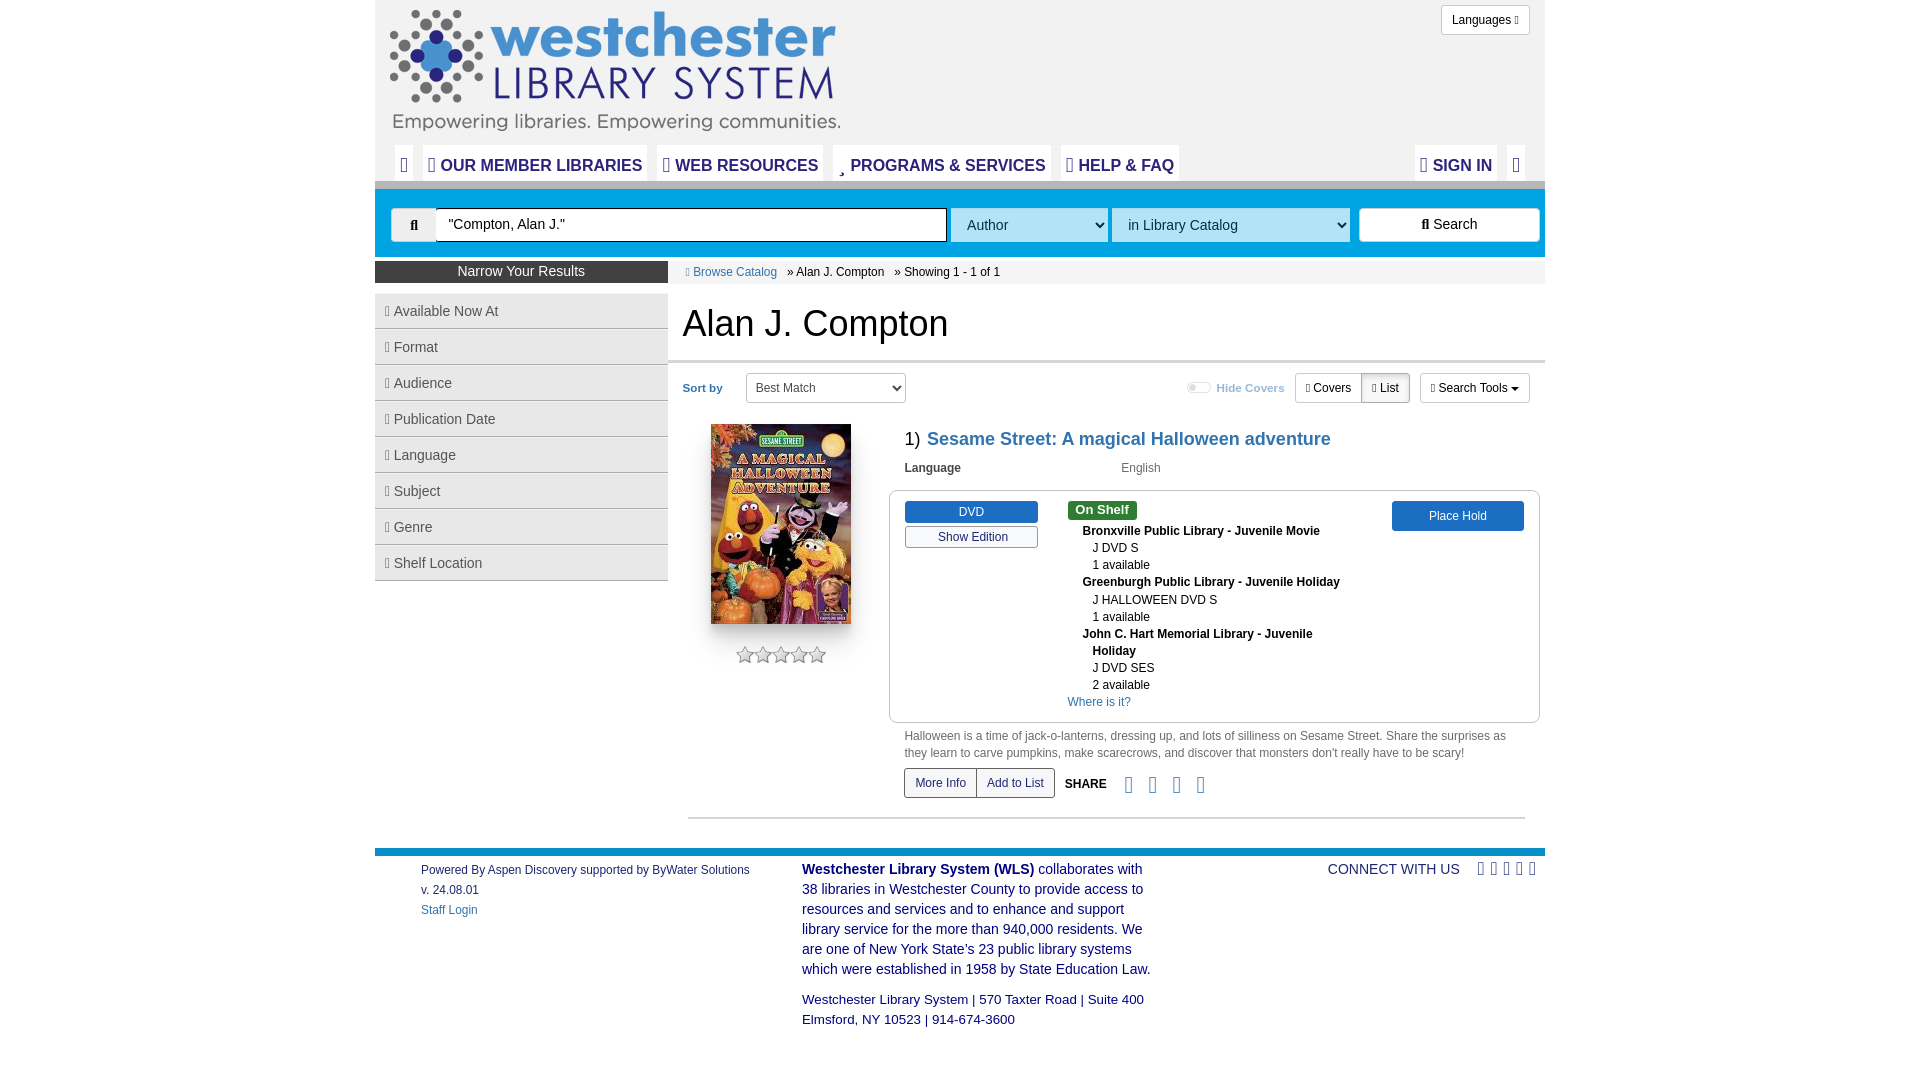  Describe the element at coordinates (535, 162) in the screenshot. I see `OUR MEMBER LIBRARIES` at that location.